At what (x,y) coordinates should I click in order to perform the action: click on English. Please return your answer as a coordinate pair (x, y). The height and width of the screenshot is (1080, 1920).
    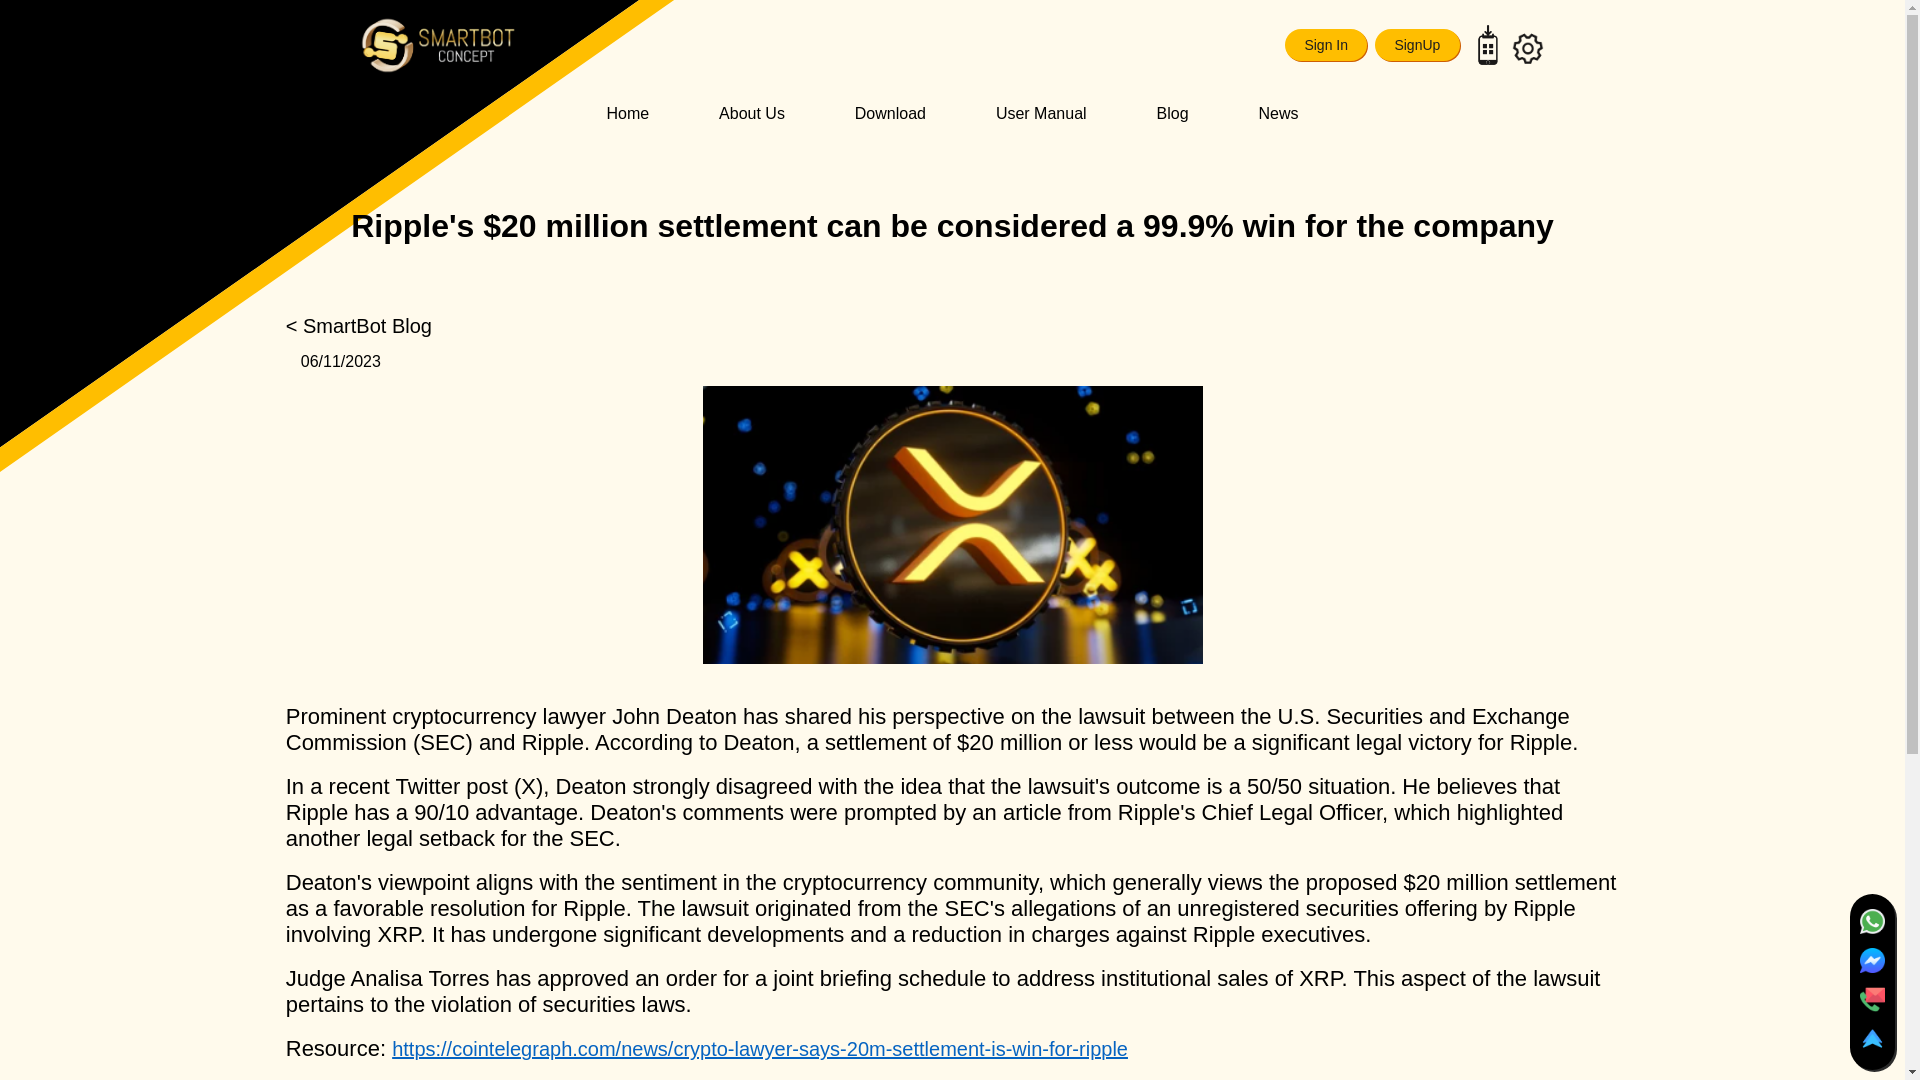
    Looking at the image, I should click on (1490, 122).